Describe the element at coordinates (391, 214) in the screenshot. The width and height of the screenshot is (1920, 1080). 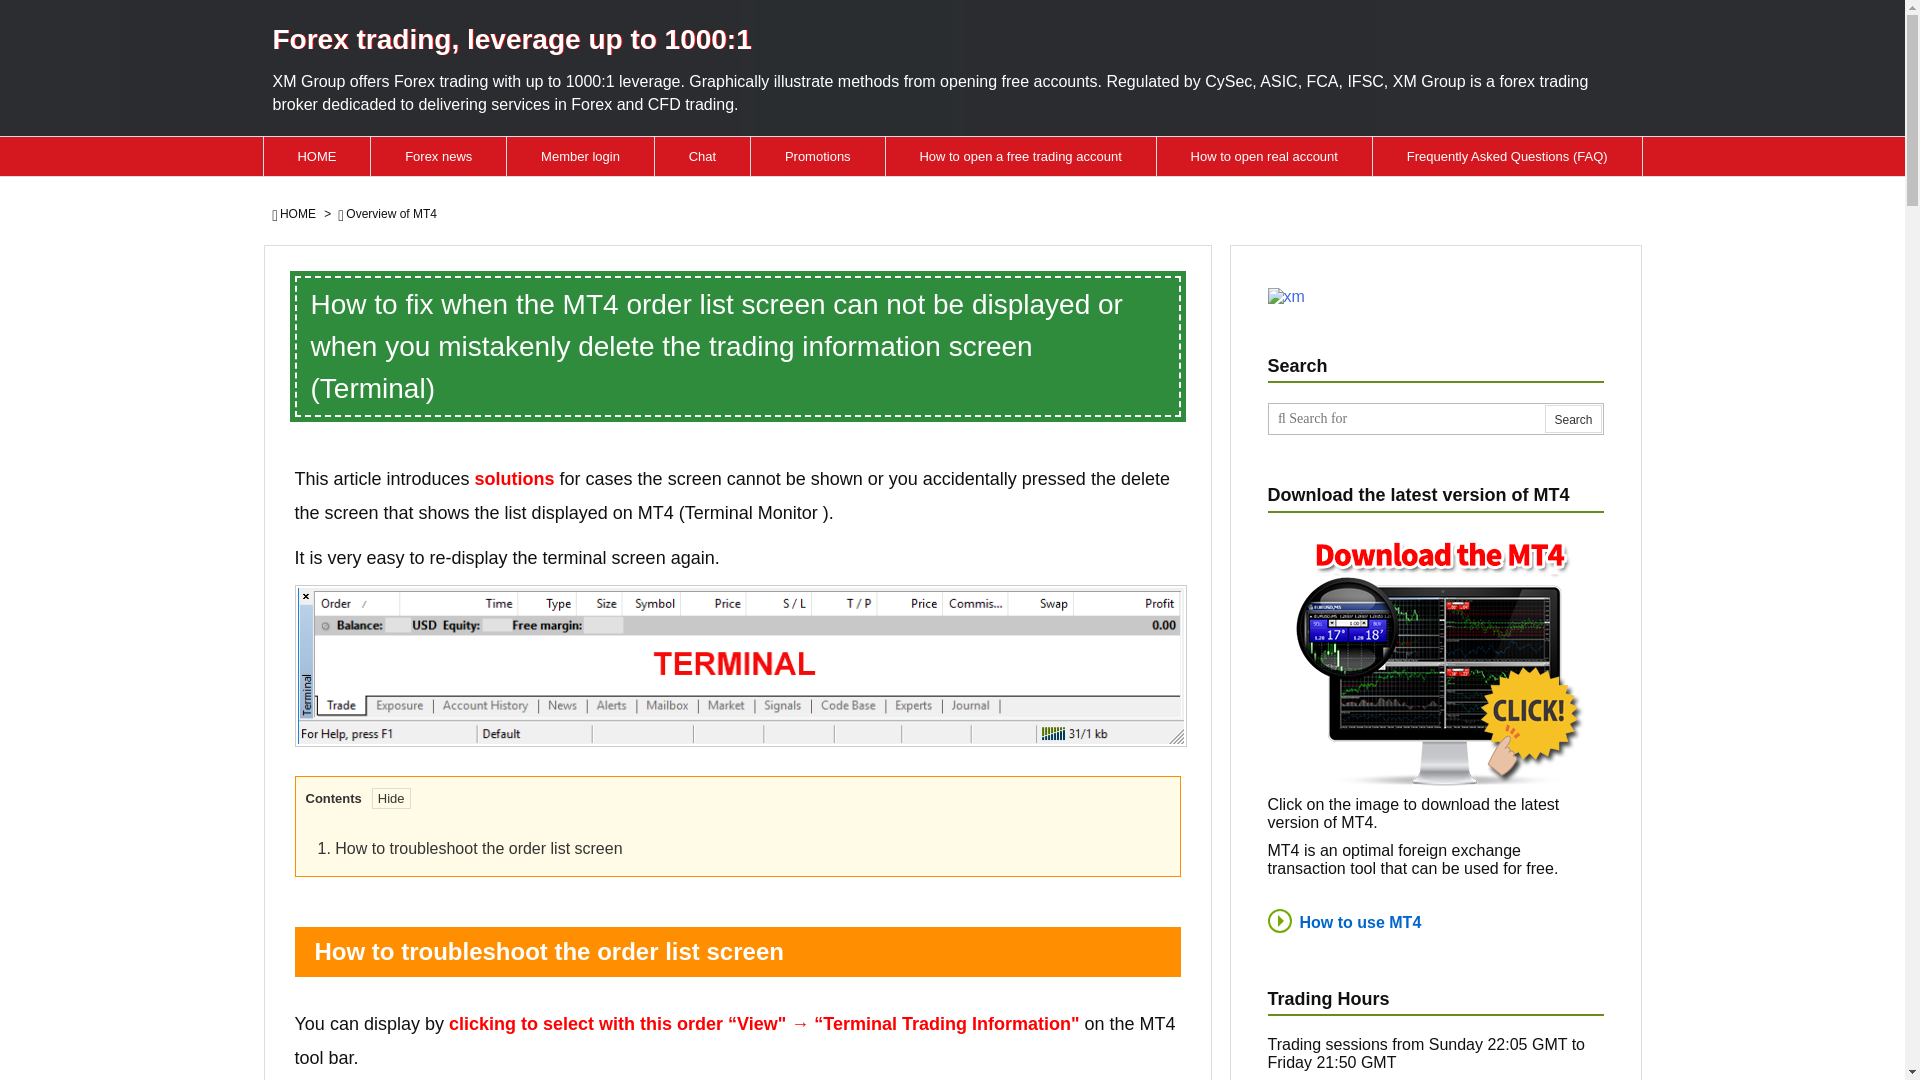
I see `Overview of MT4` at that location.